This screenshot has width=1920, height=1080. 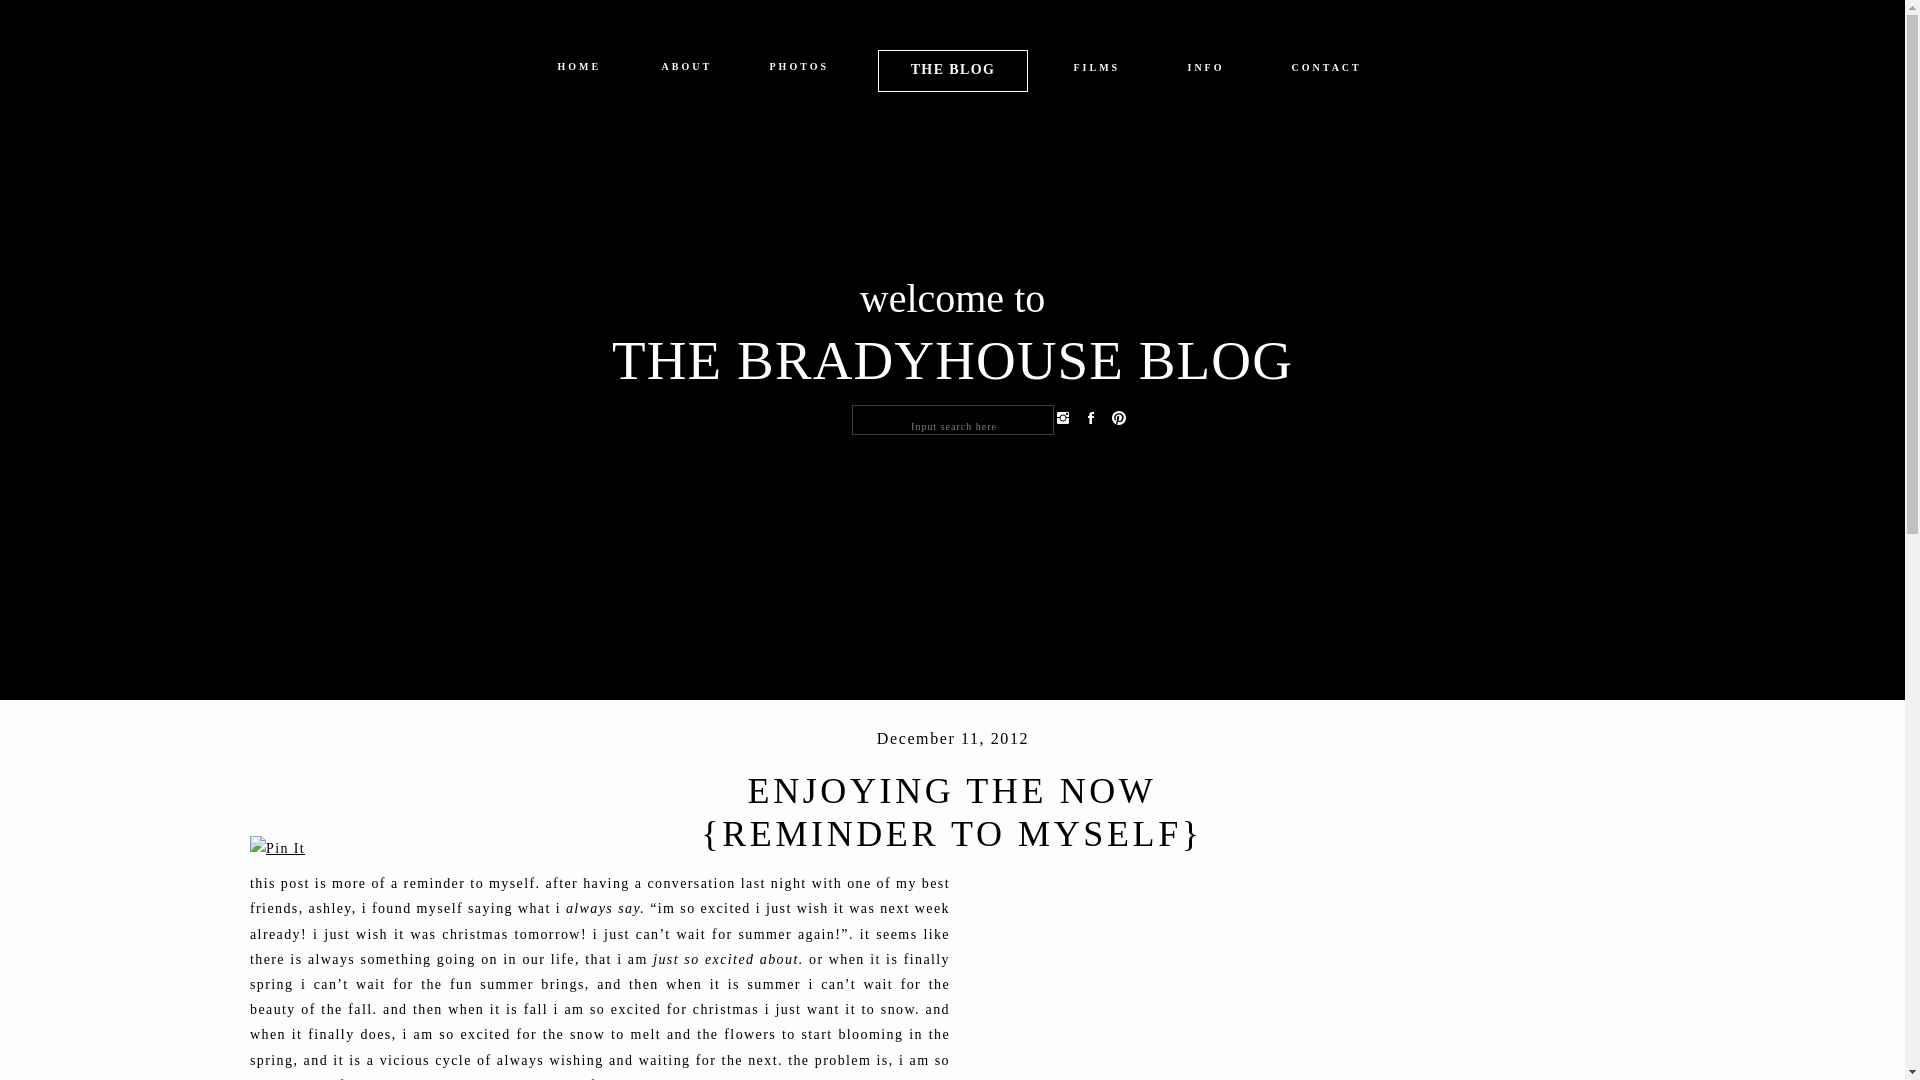 What do you see at coordinates (799, 70) in the screenshot?
I see `PHOTOS` at bounding box center [799, 70].